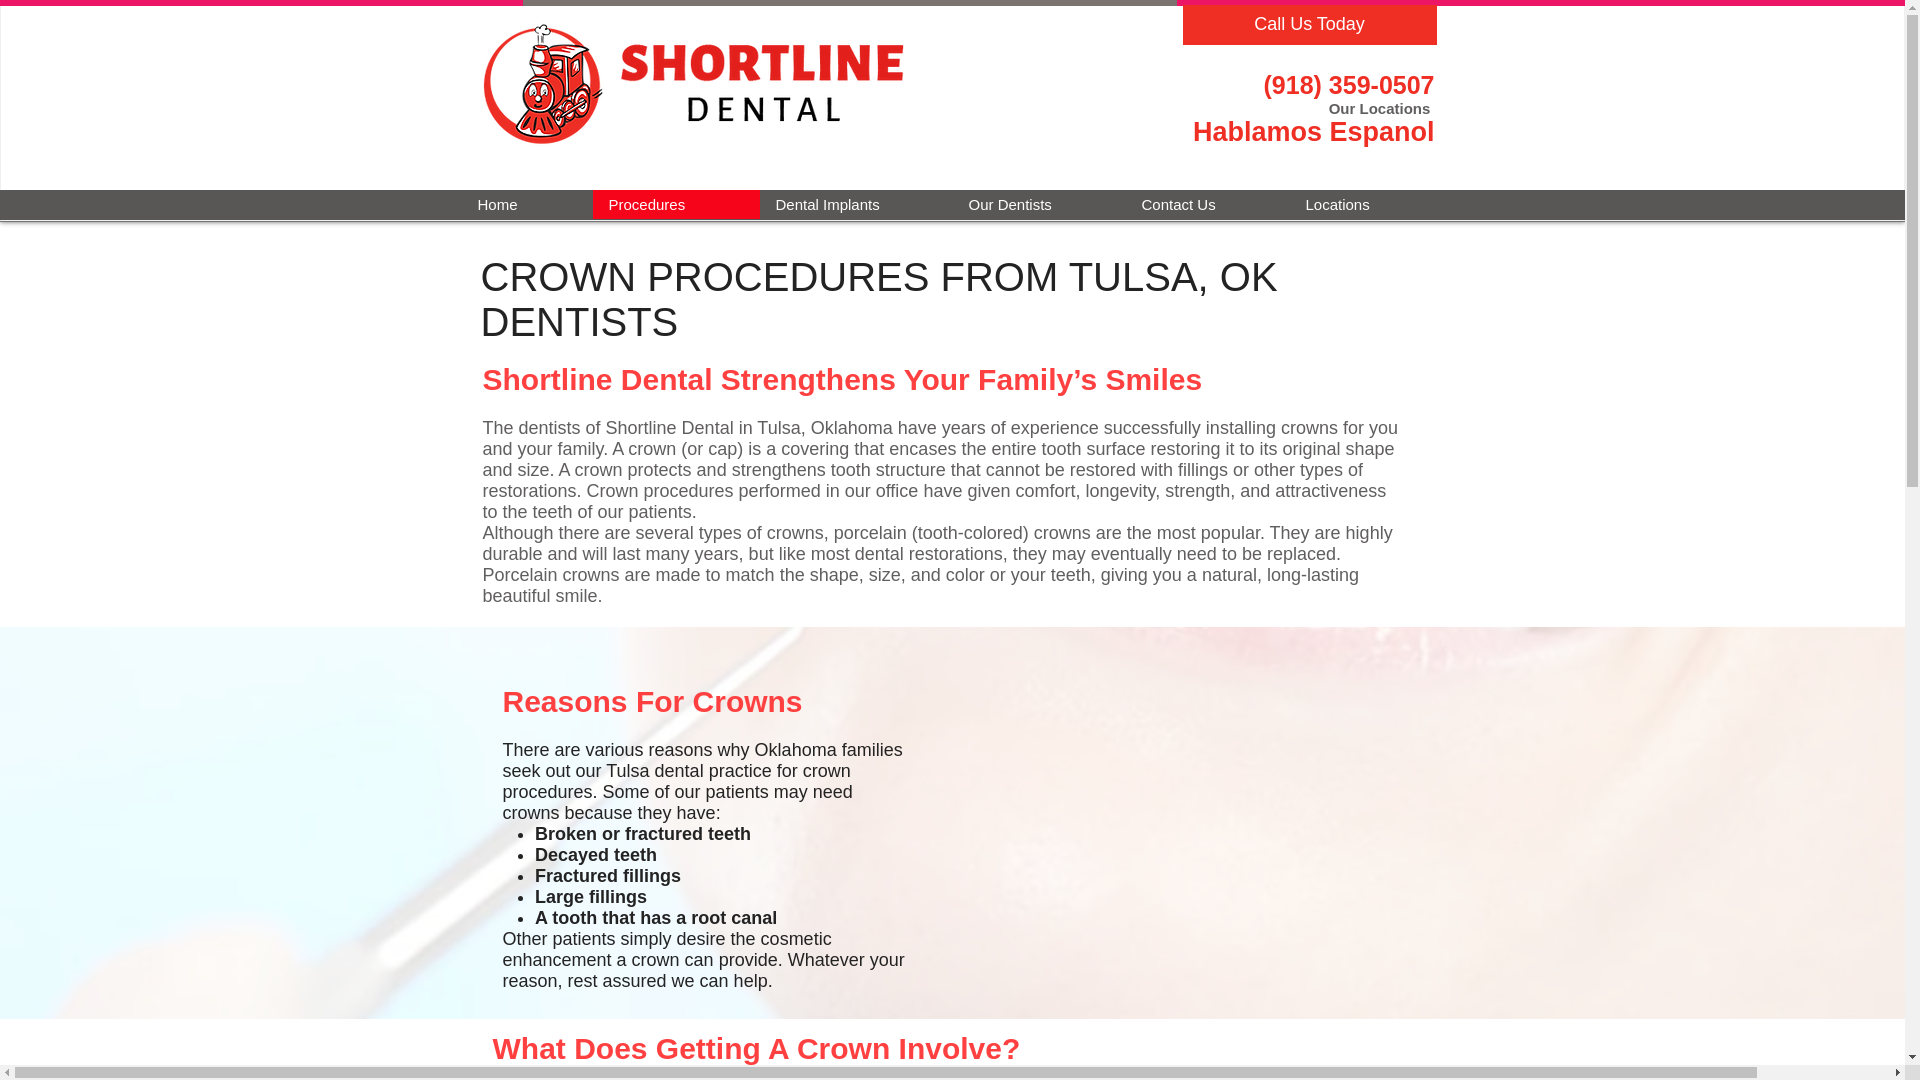 This screenshot has width=1920, height=1080. Describe the element at coordinates (1309, 25) in the screenshot. I see `Call Us Today` at that location.